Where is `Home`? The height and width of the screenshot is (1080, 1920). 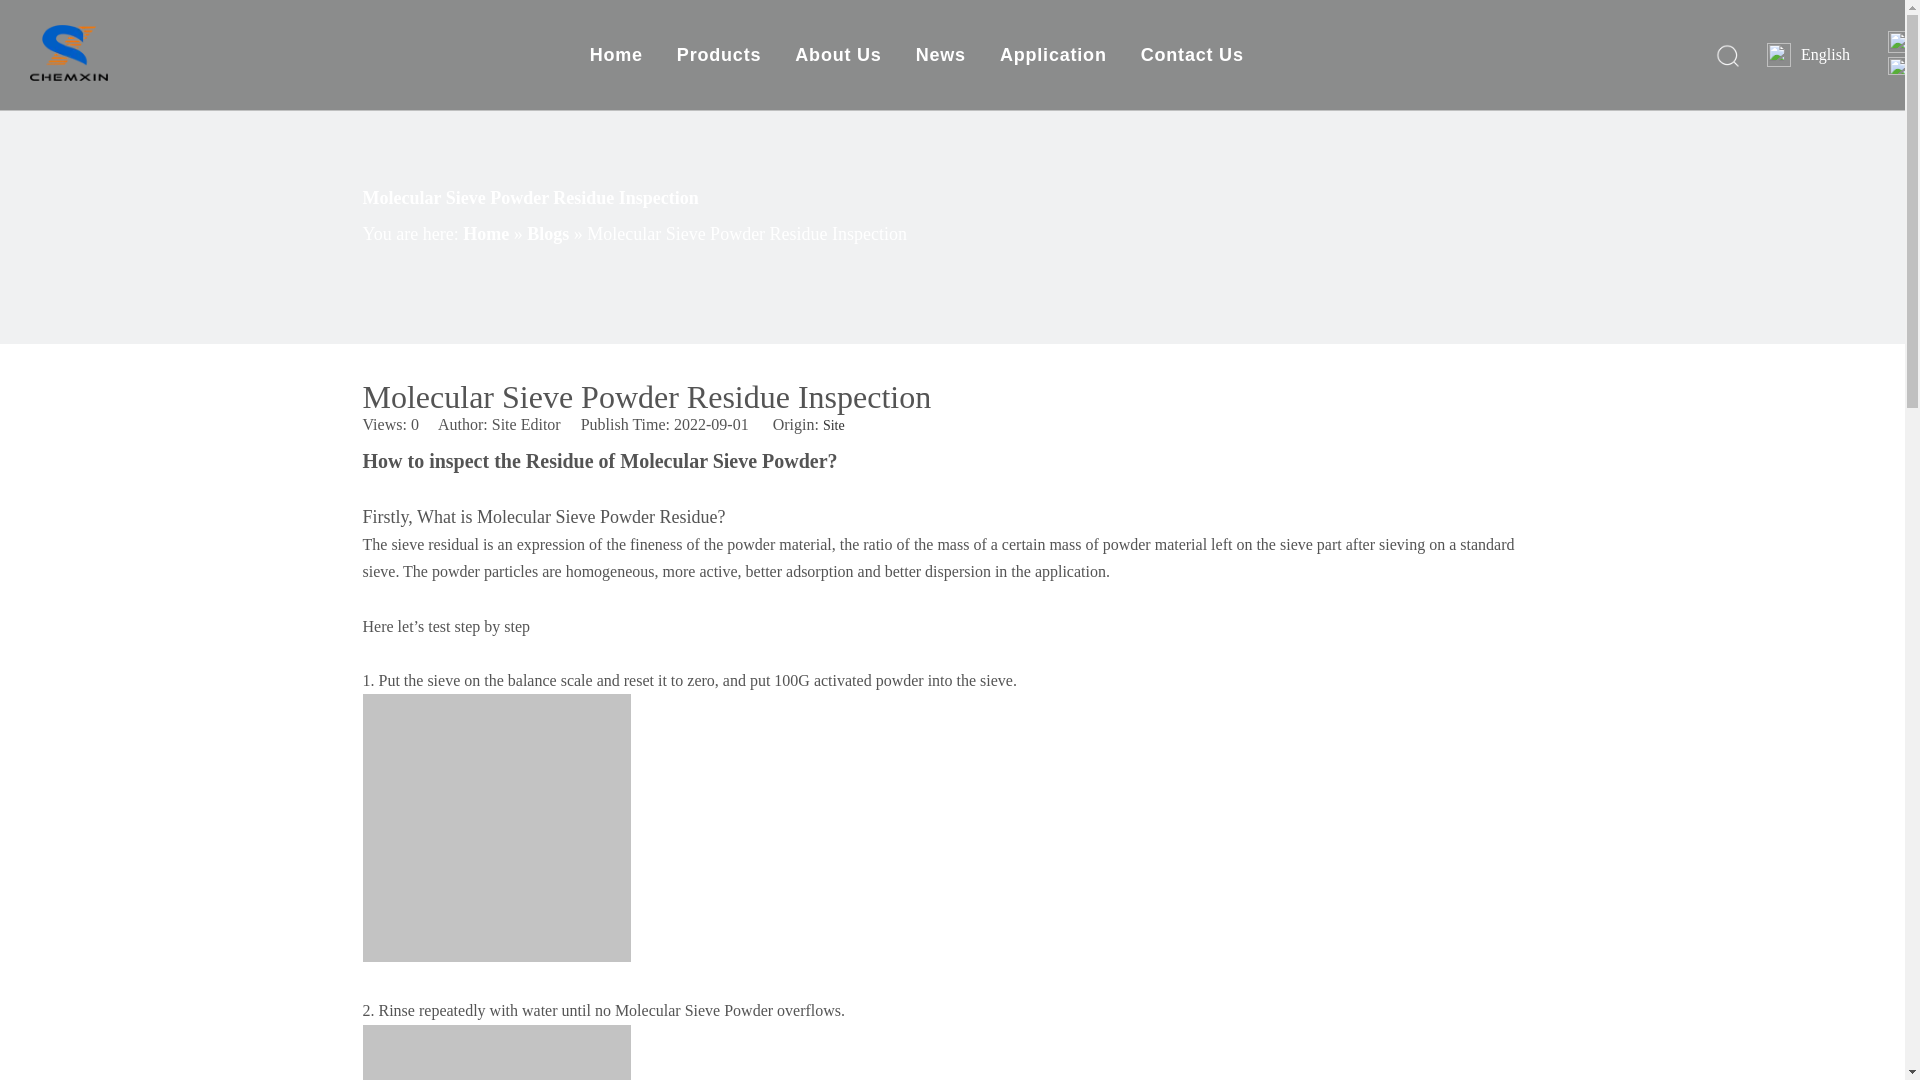
Home is located at coordinates (487, 234).